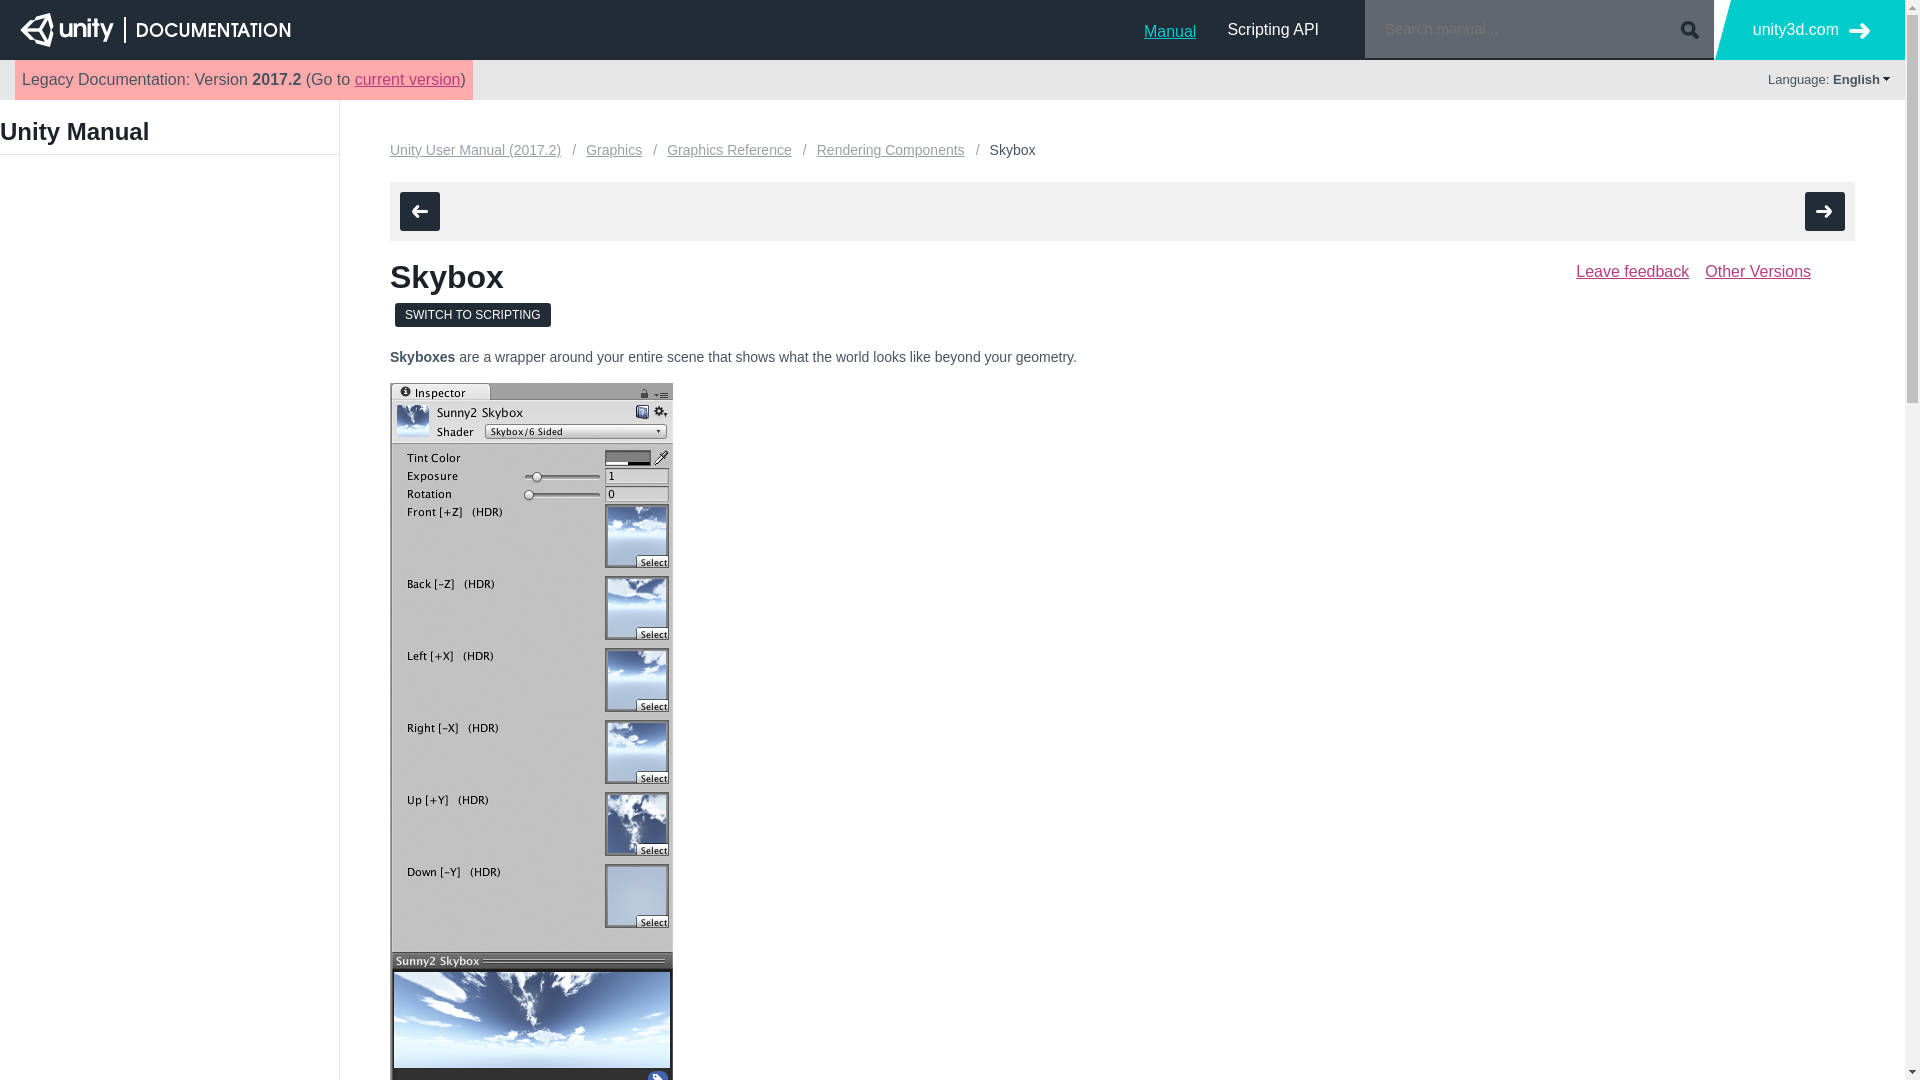 The image size is (1920, 1080). I want to click on Rendering Components, so click(891, 151).